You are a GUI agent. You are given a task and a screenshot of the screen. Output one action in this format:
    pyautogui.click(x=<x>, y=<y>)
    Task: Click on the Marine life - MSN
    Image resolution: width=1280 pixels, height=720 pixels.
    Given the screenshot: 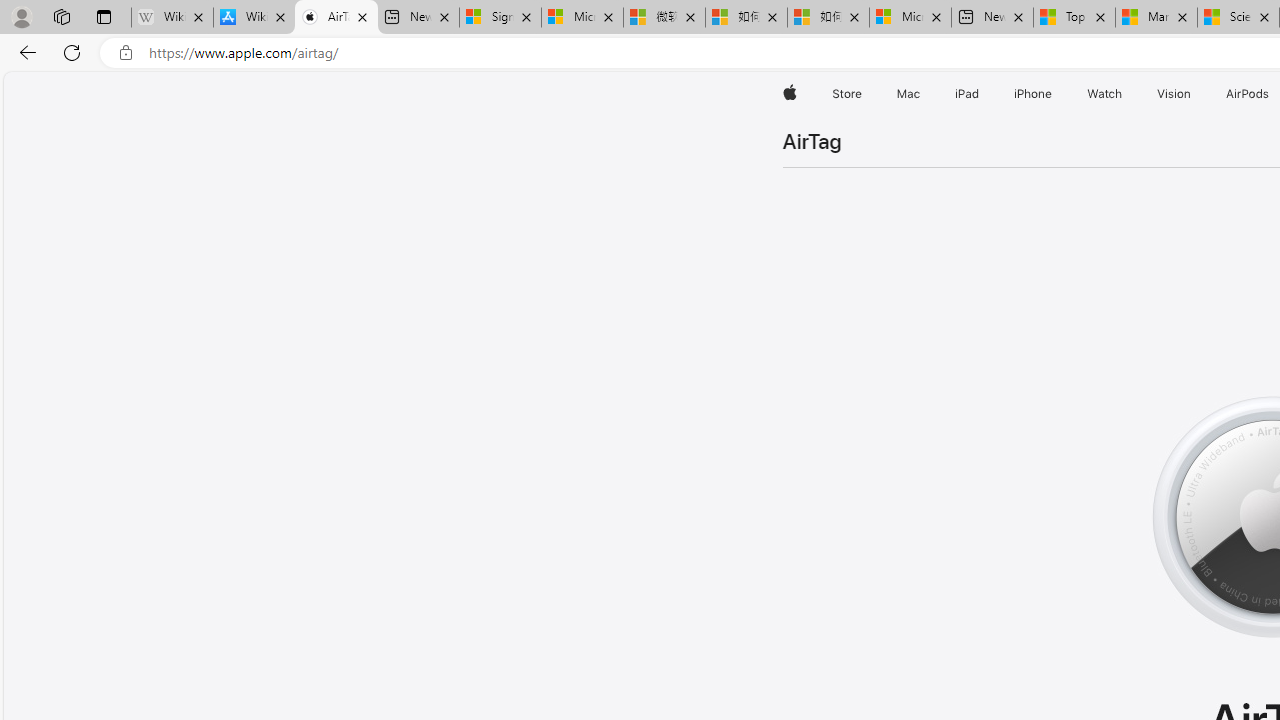 What is the action you would take?
    pyautogui.click(x=1156, y=18)
    